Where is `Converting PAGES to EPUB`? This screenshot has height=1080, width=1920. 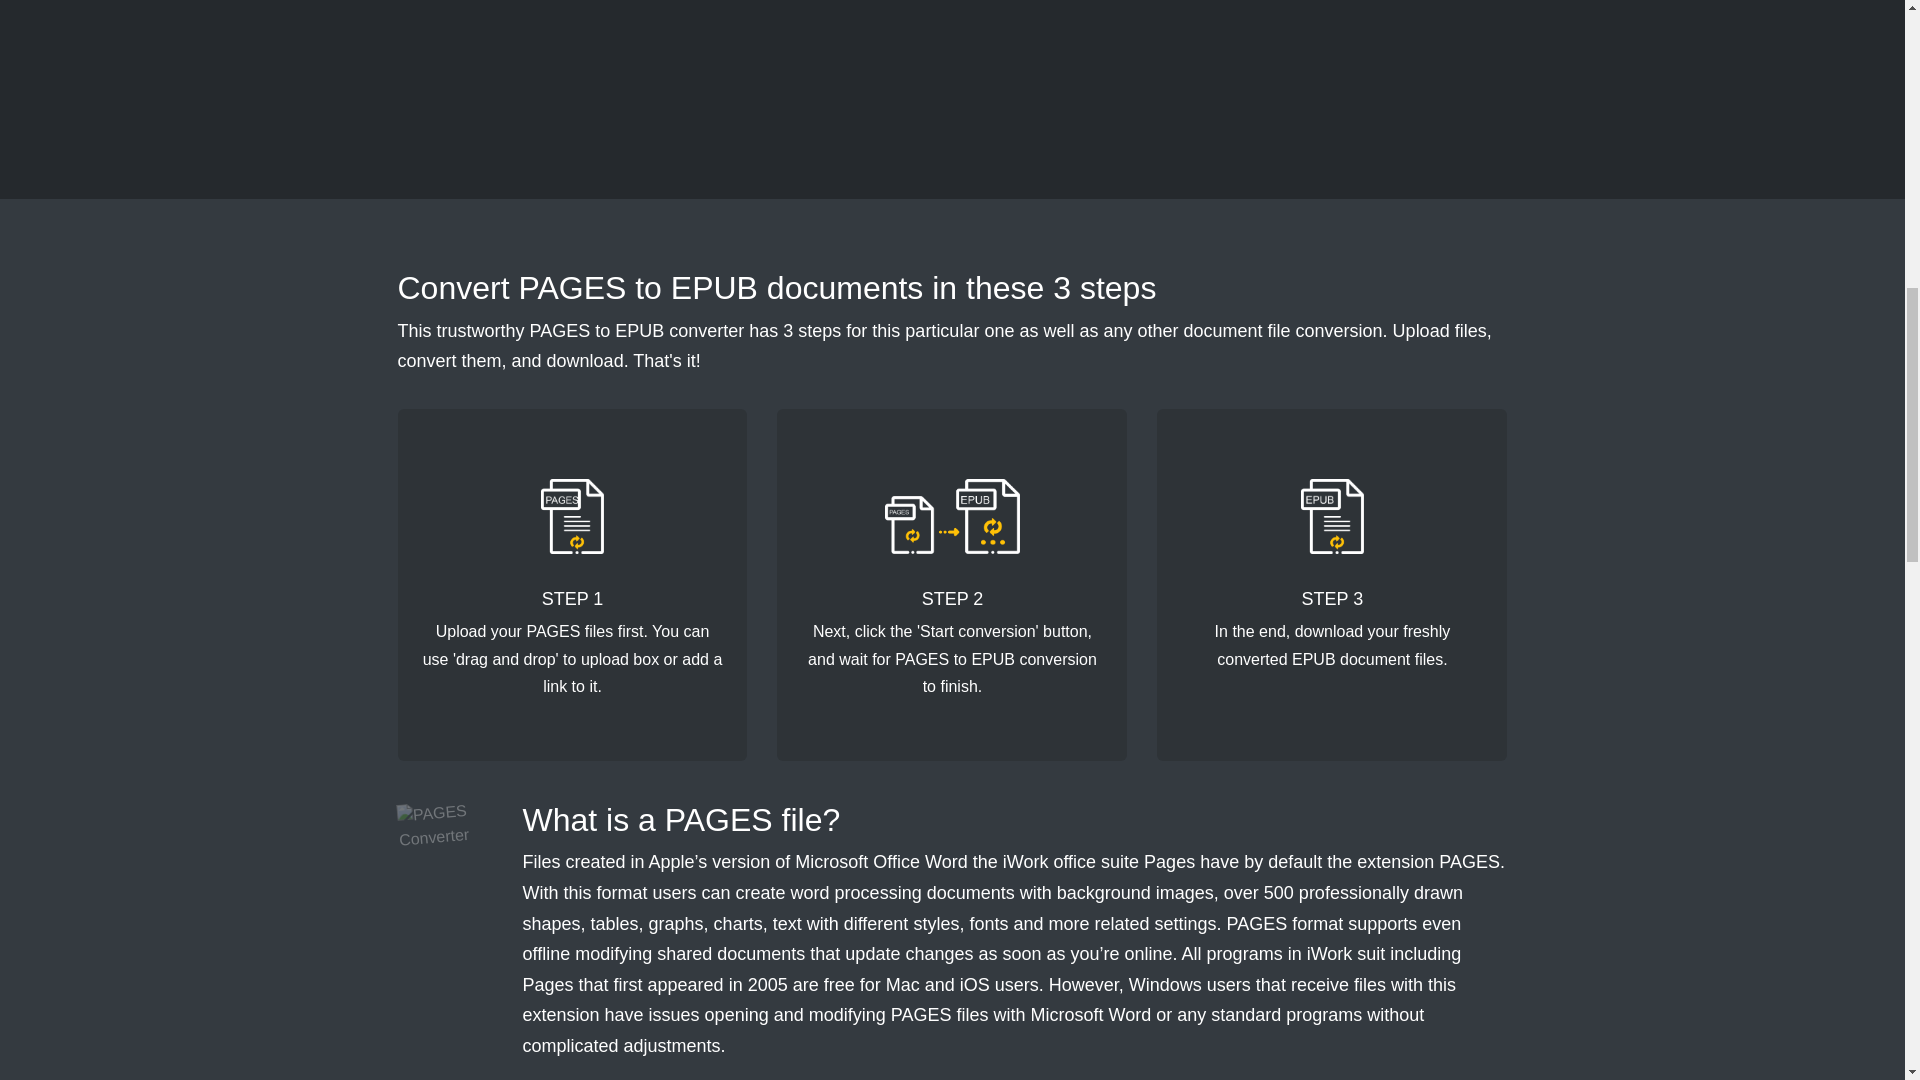
Converting PAGES to EPUB is located at coordinates (952, 516).